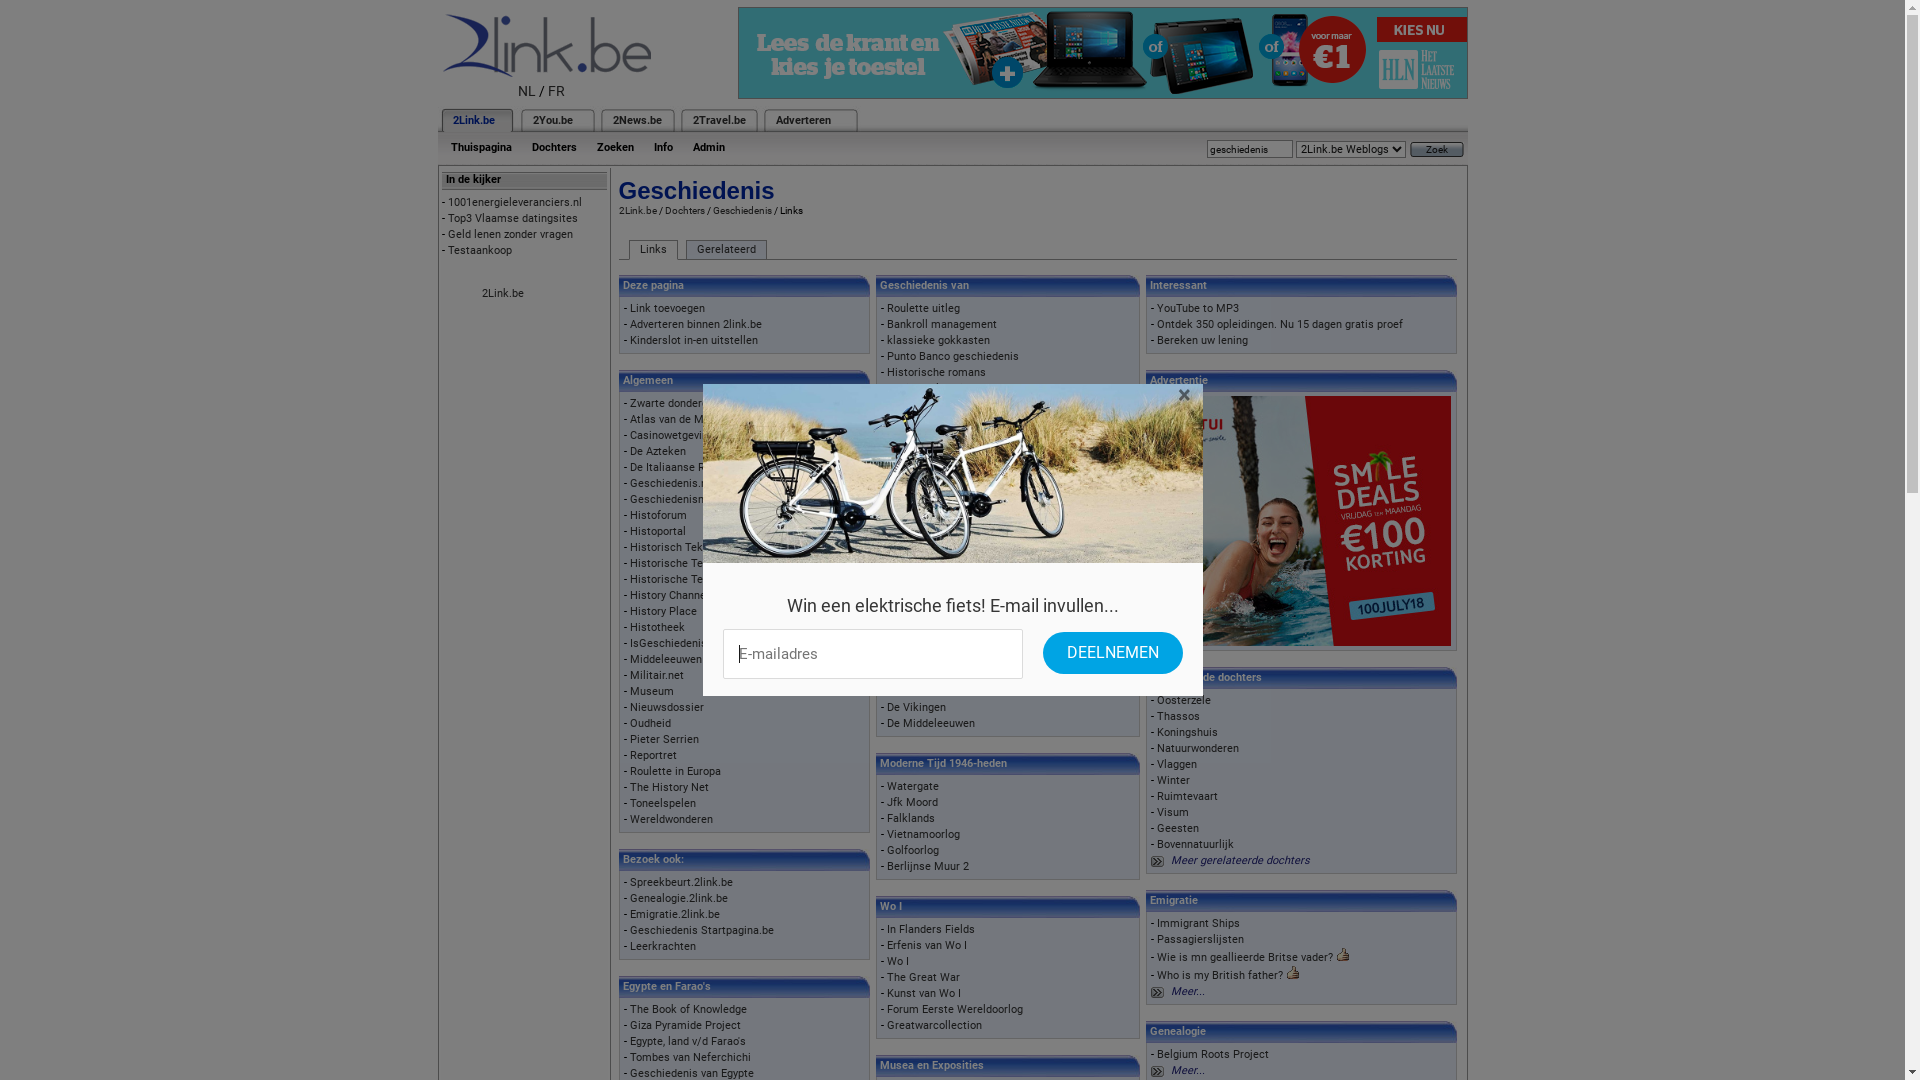 Image resolution: width=1920 pixels, height=1080 pixels. Describe the element at coordinates (637, 210) in the screenshot. I see `2Link.be` at that location.